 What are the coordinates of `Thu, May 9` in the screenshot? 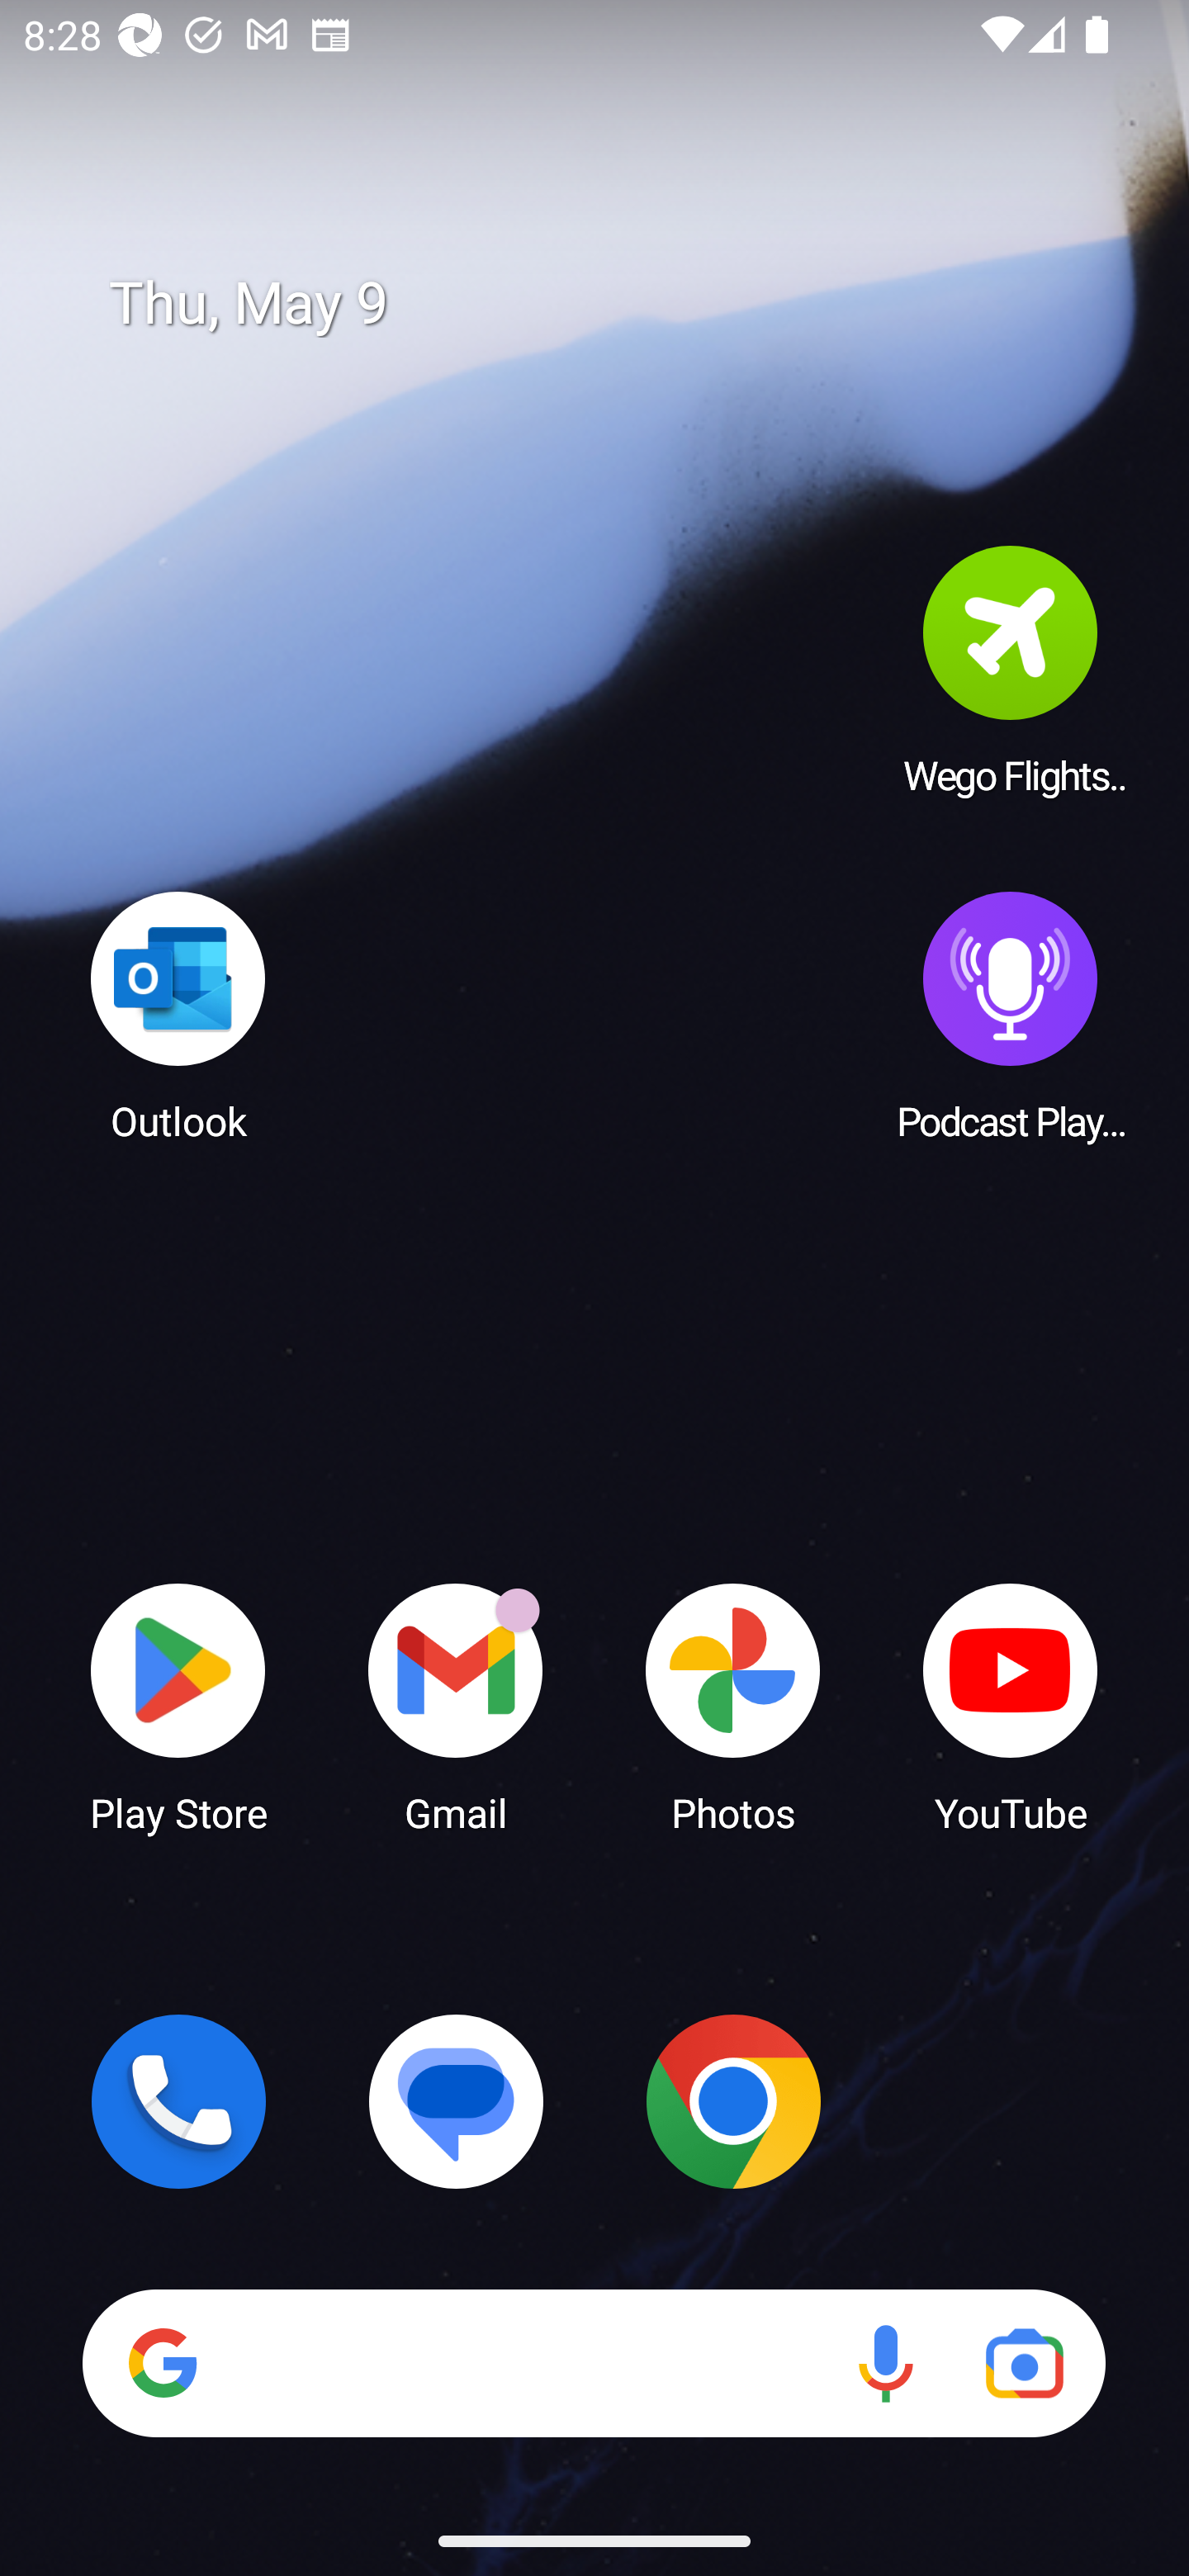 It's located at (618, 304).